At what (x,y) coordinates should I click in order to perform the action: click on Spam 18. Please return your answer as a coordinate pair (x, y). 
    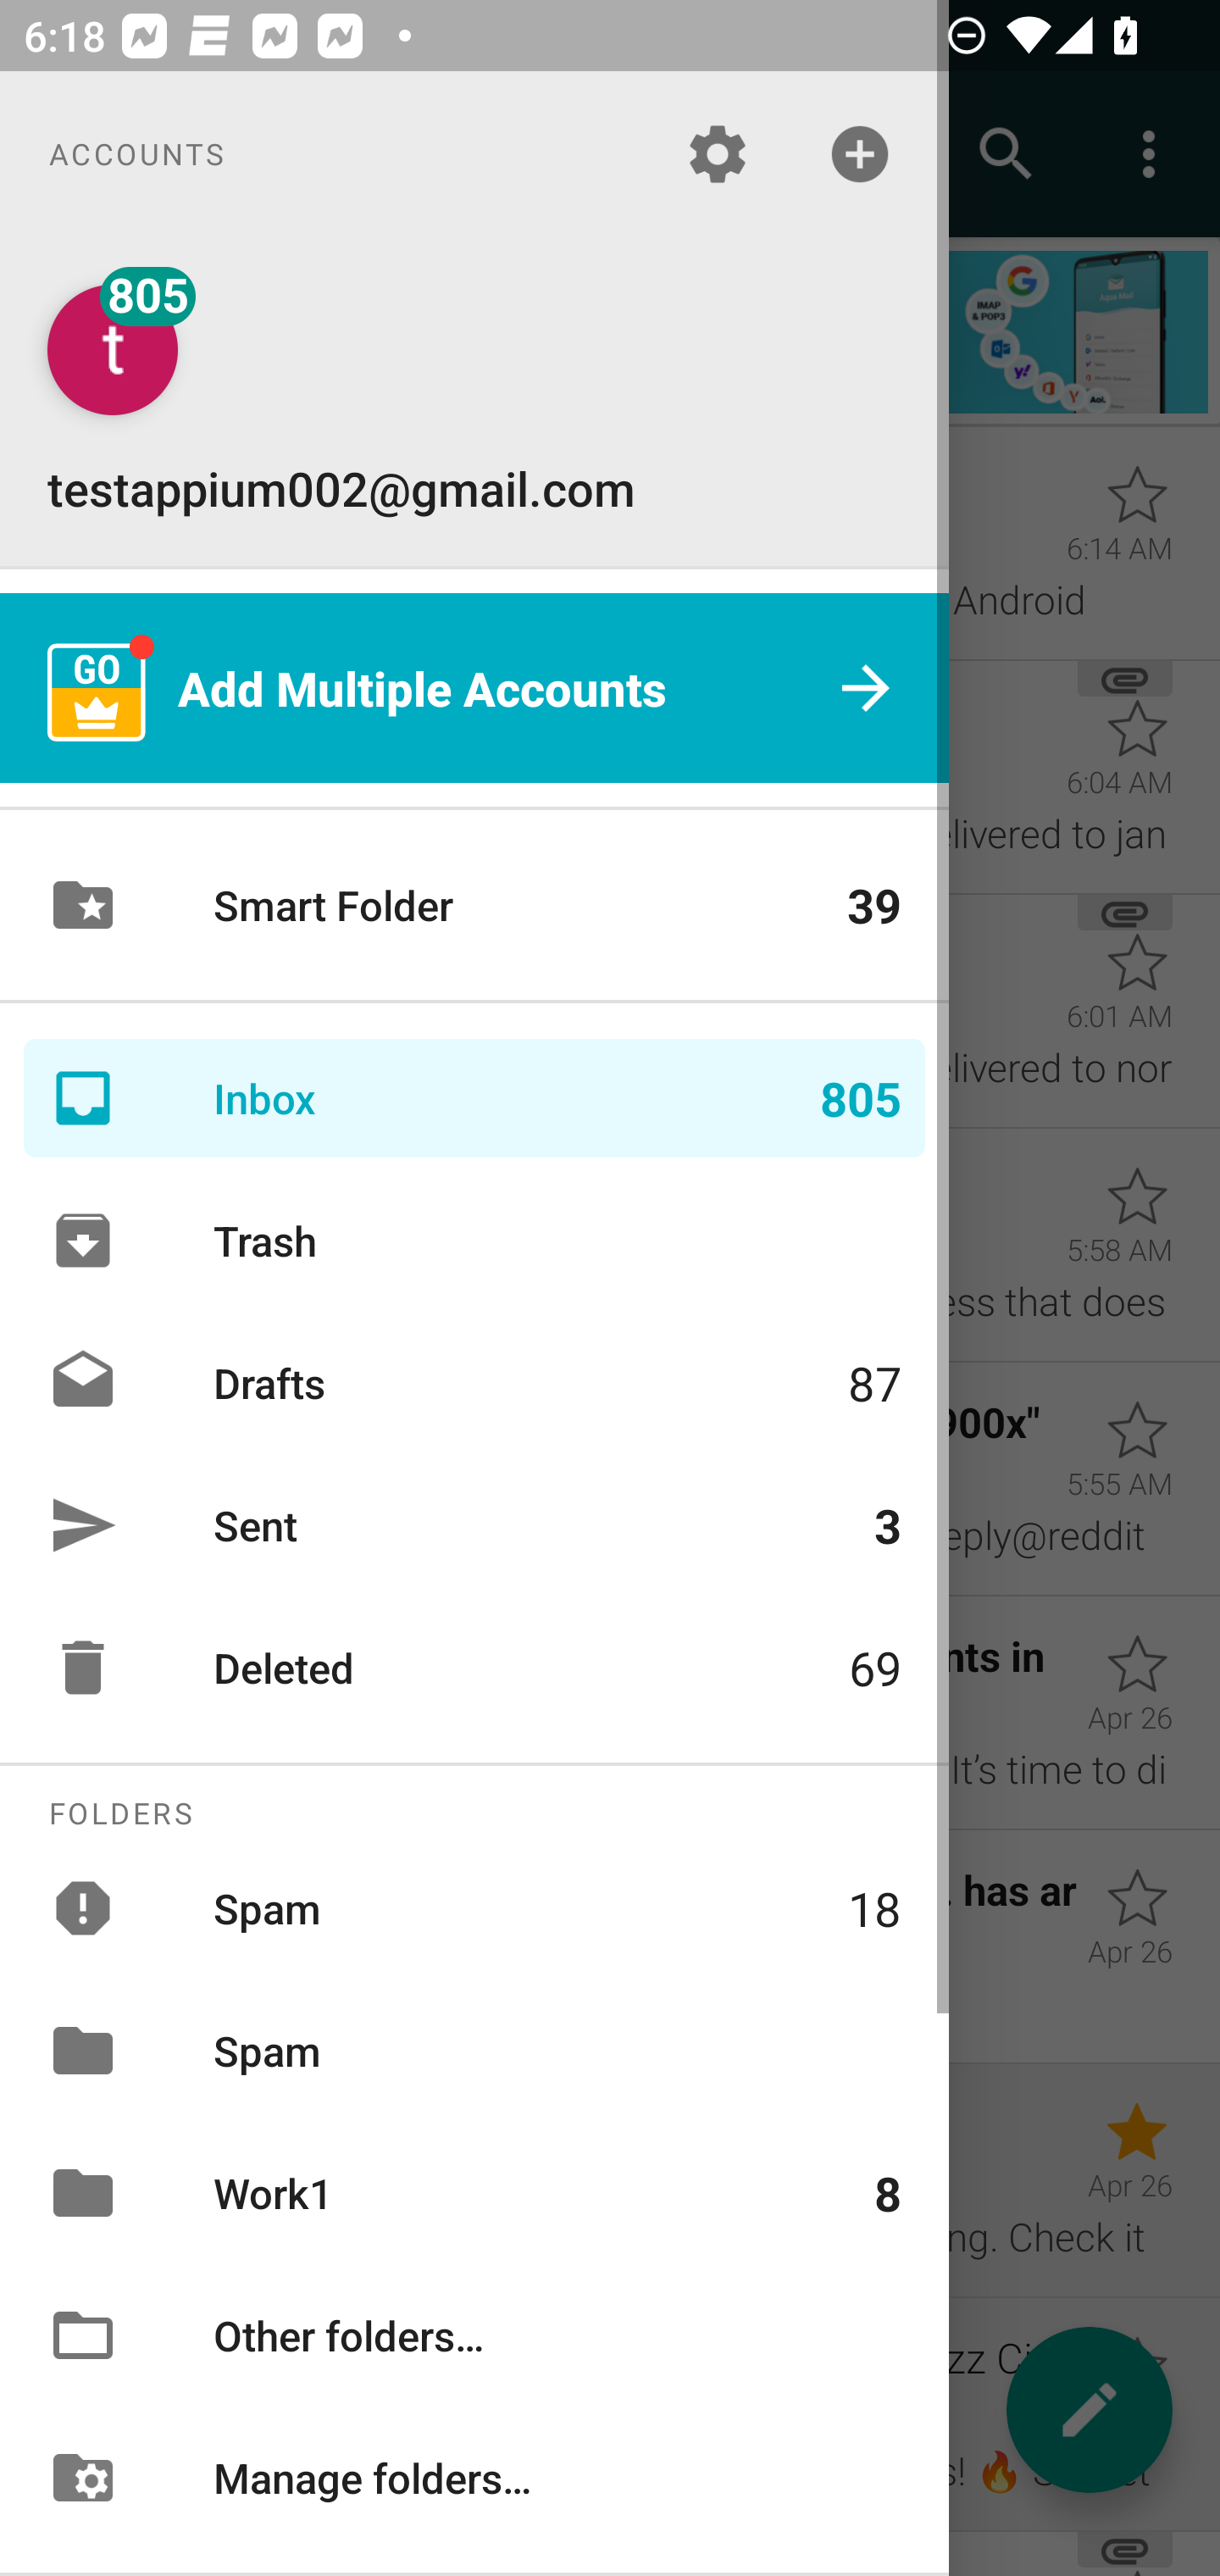
    Looking at the image, I should click on (474, 1907).